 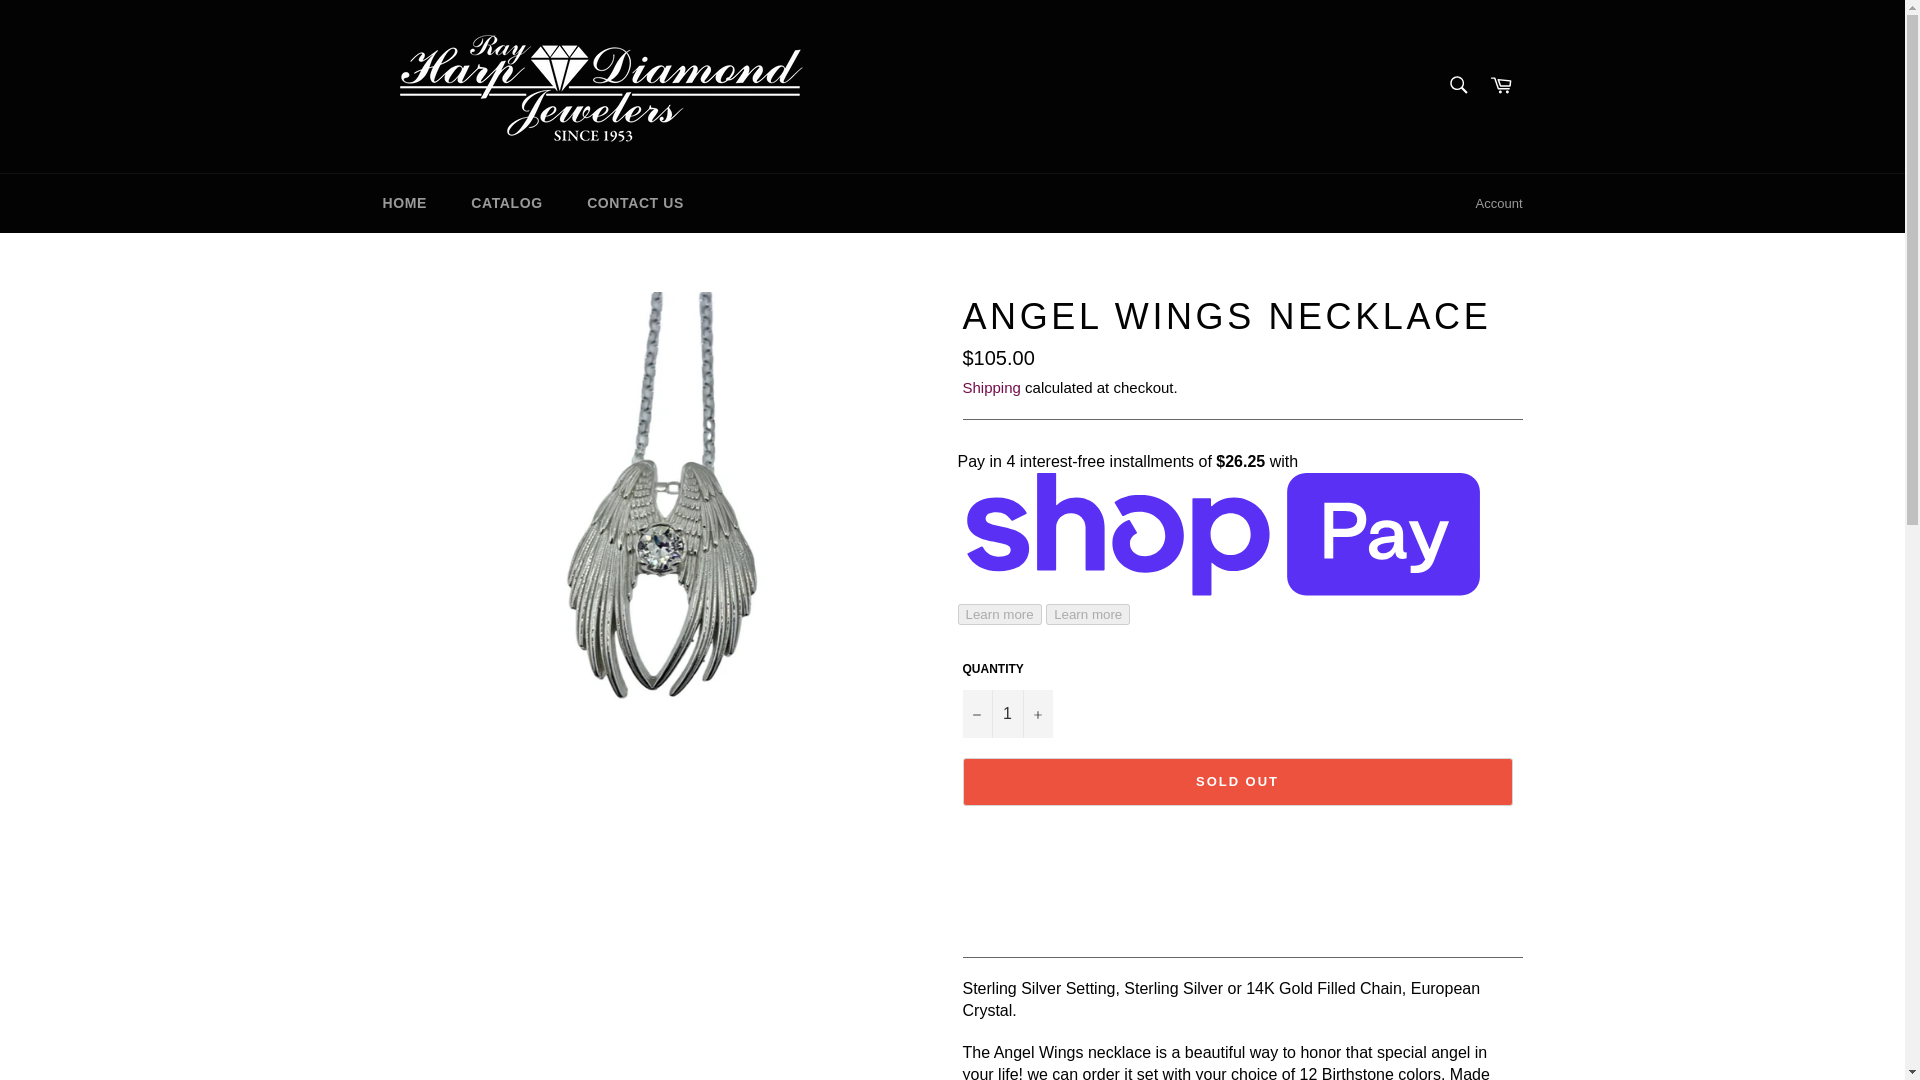 I want to click on HOME, so click(x=404, y=203).